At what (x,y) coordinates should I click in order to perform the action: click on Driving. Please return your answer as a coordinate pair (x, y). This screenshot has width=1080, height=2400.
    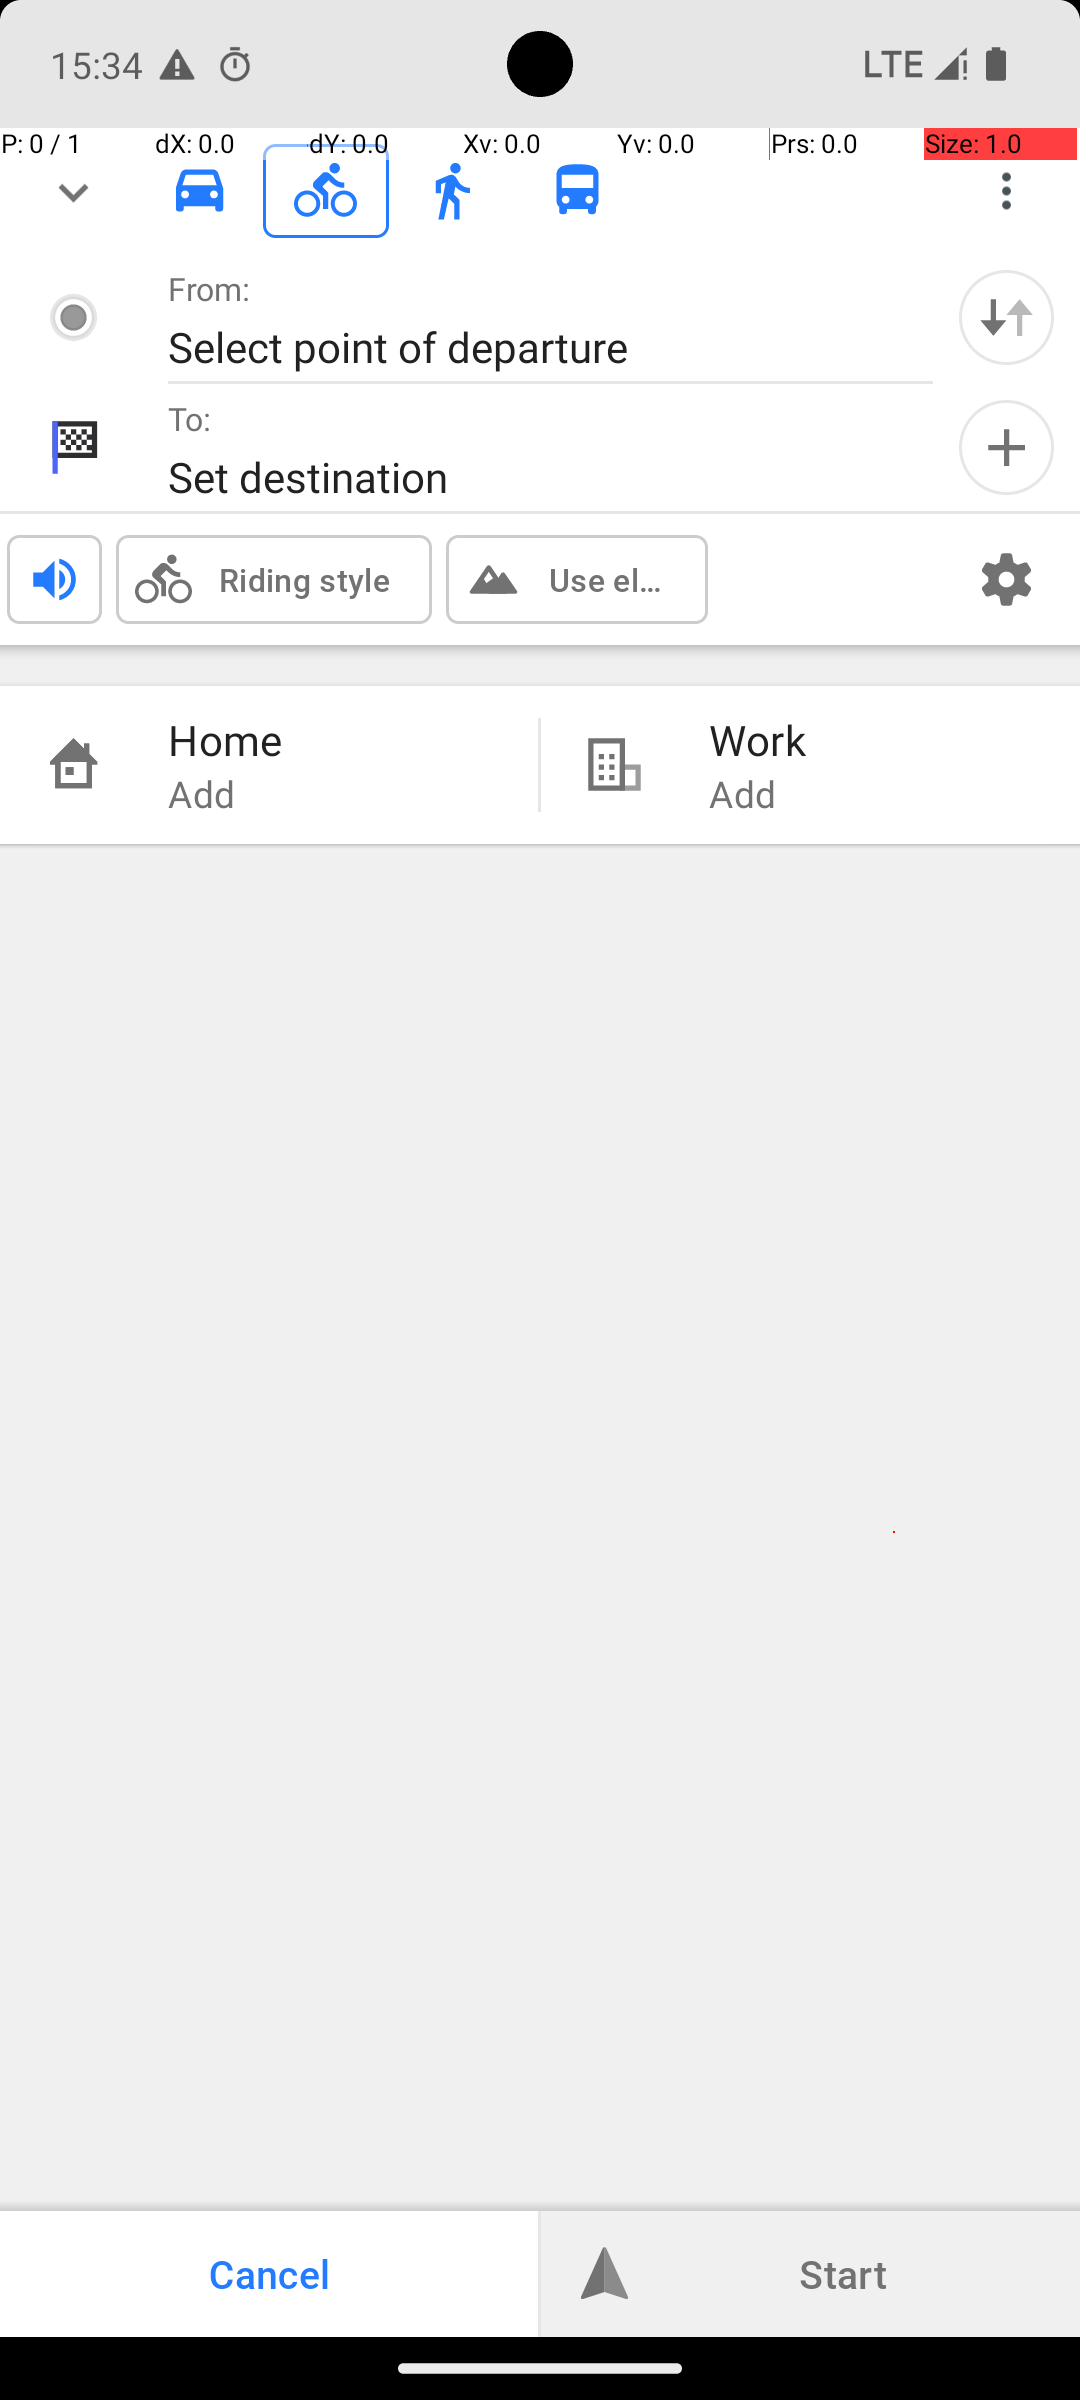
    Looking at the image, I should click on (200, 191).